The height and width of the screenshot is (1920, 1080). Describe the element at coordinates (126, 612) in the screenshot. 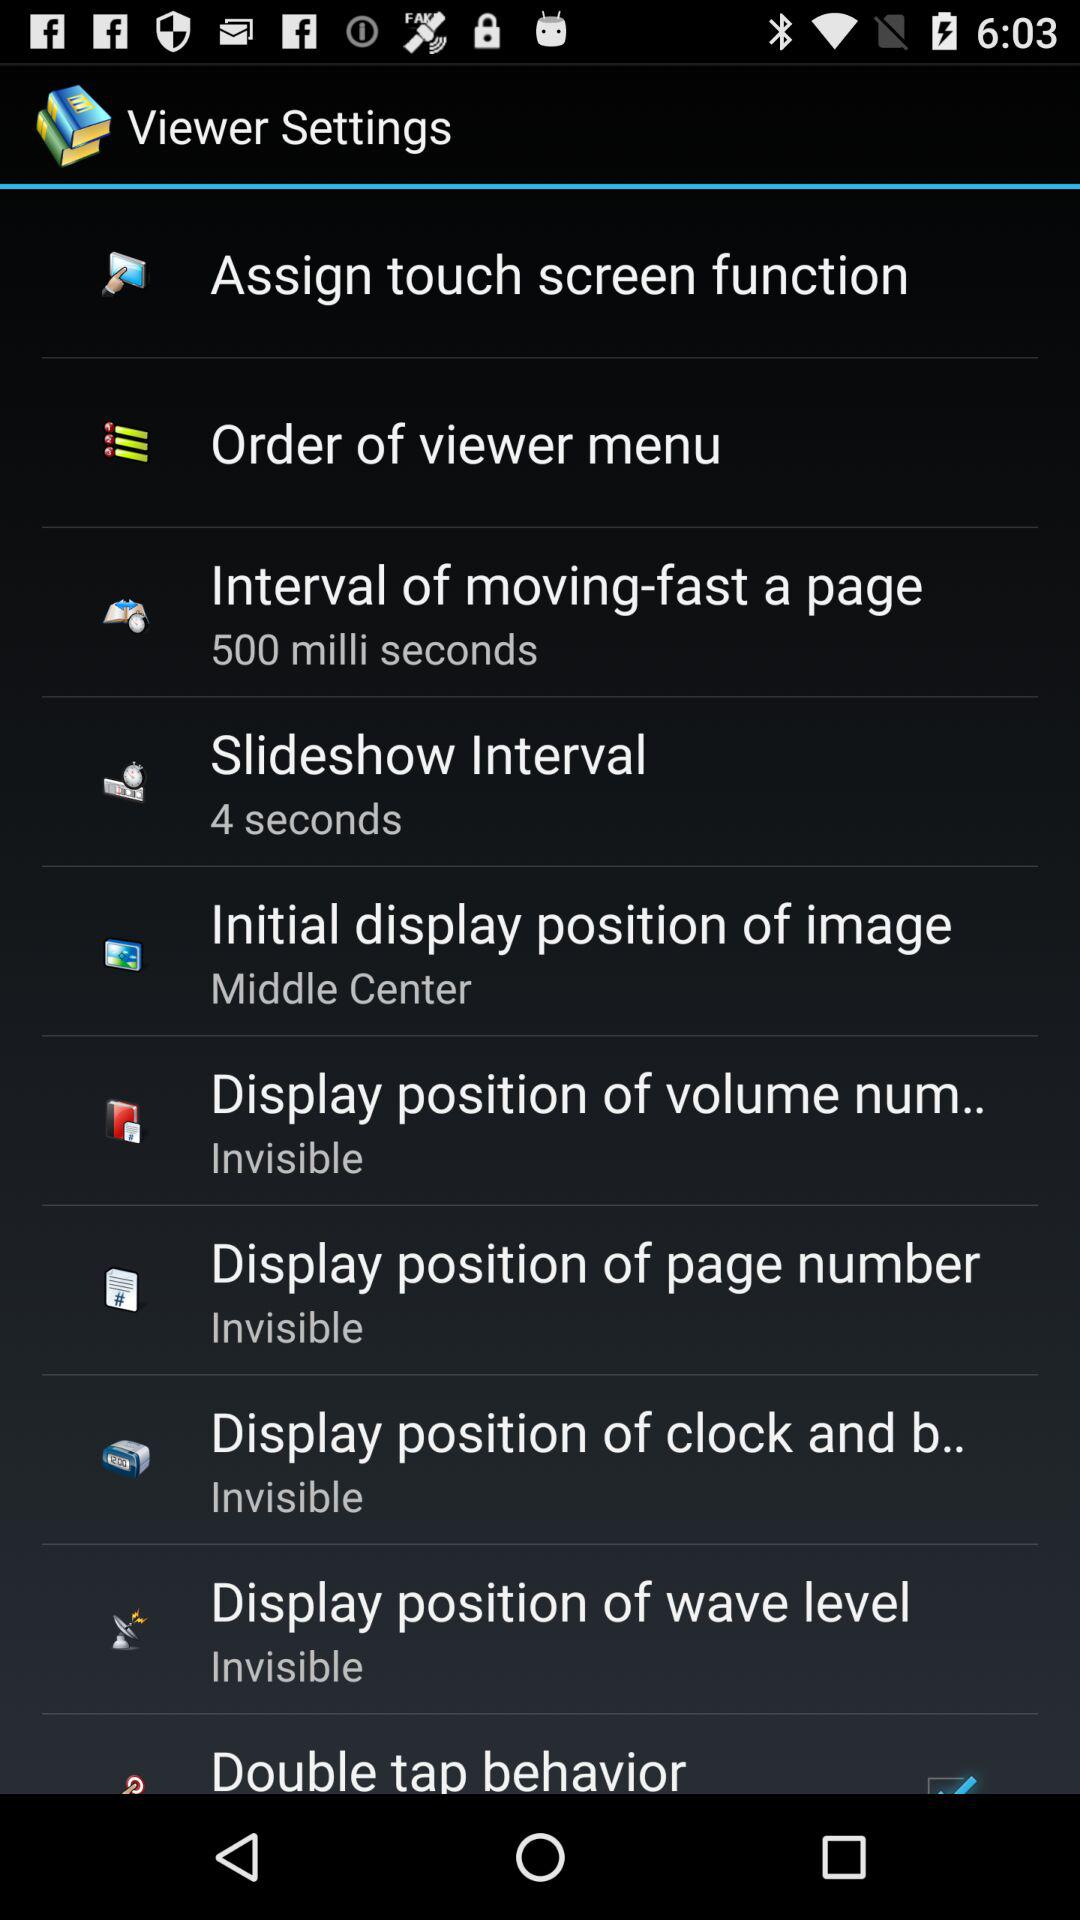

I see `select the icon which is left side of interval of movingfast a page` at that location.